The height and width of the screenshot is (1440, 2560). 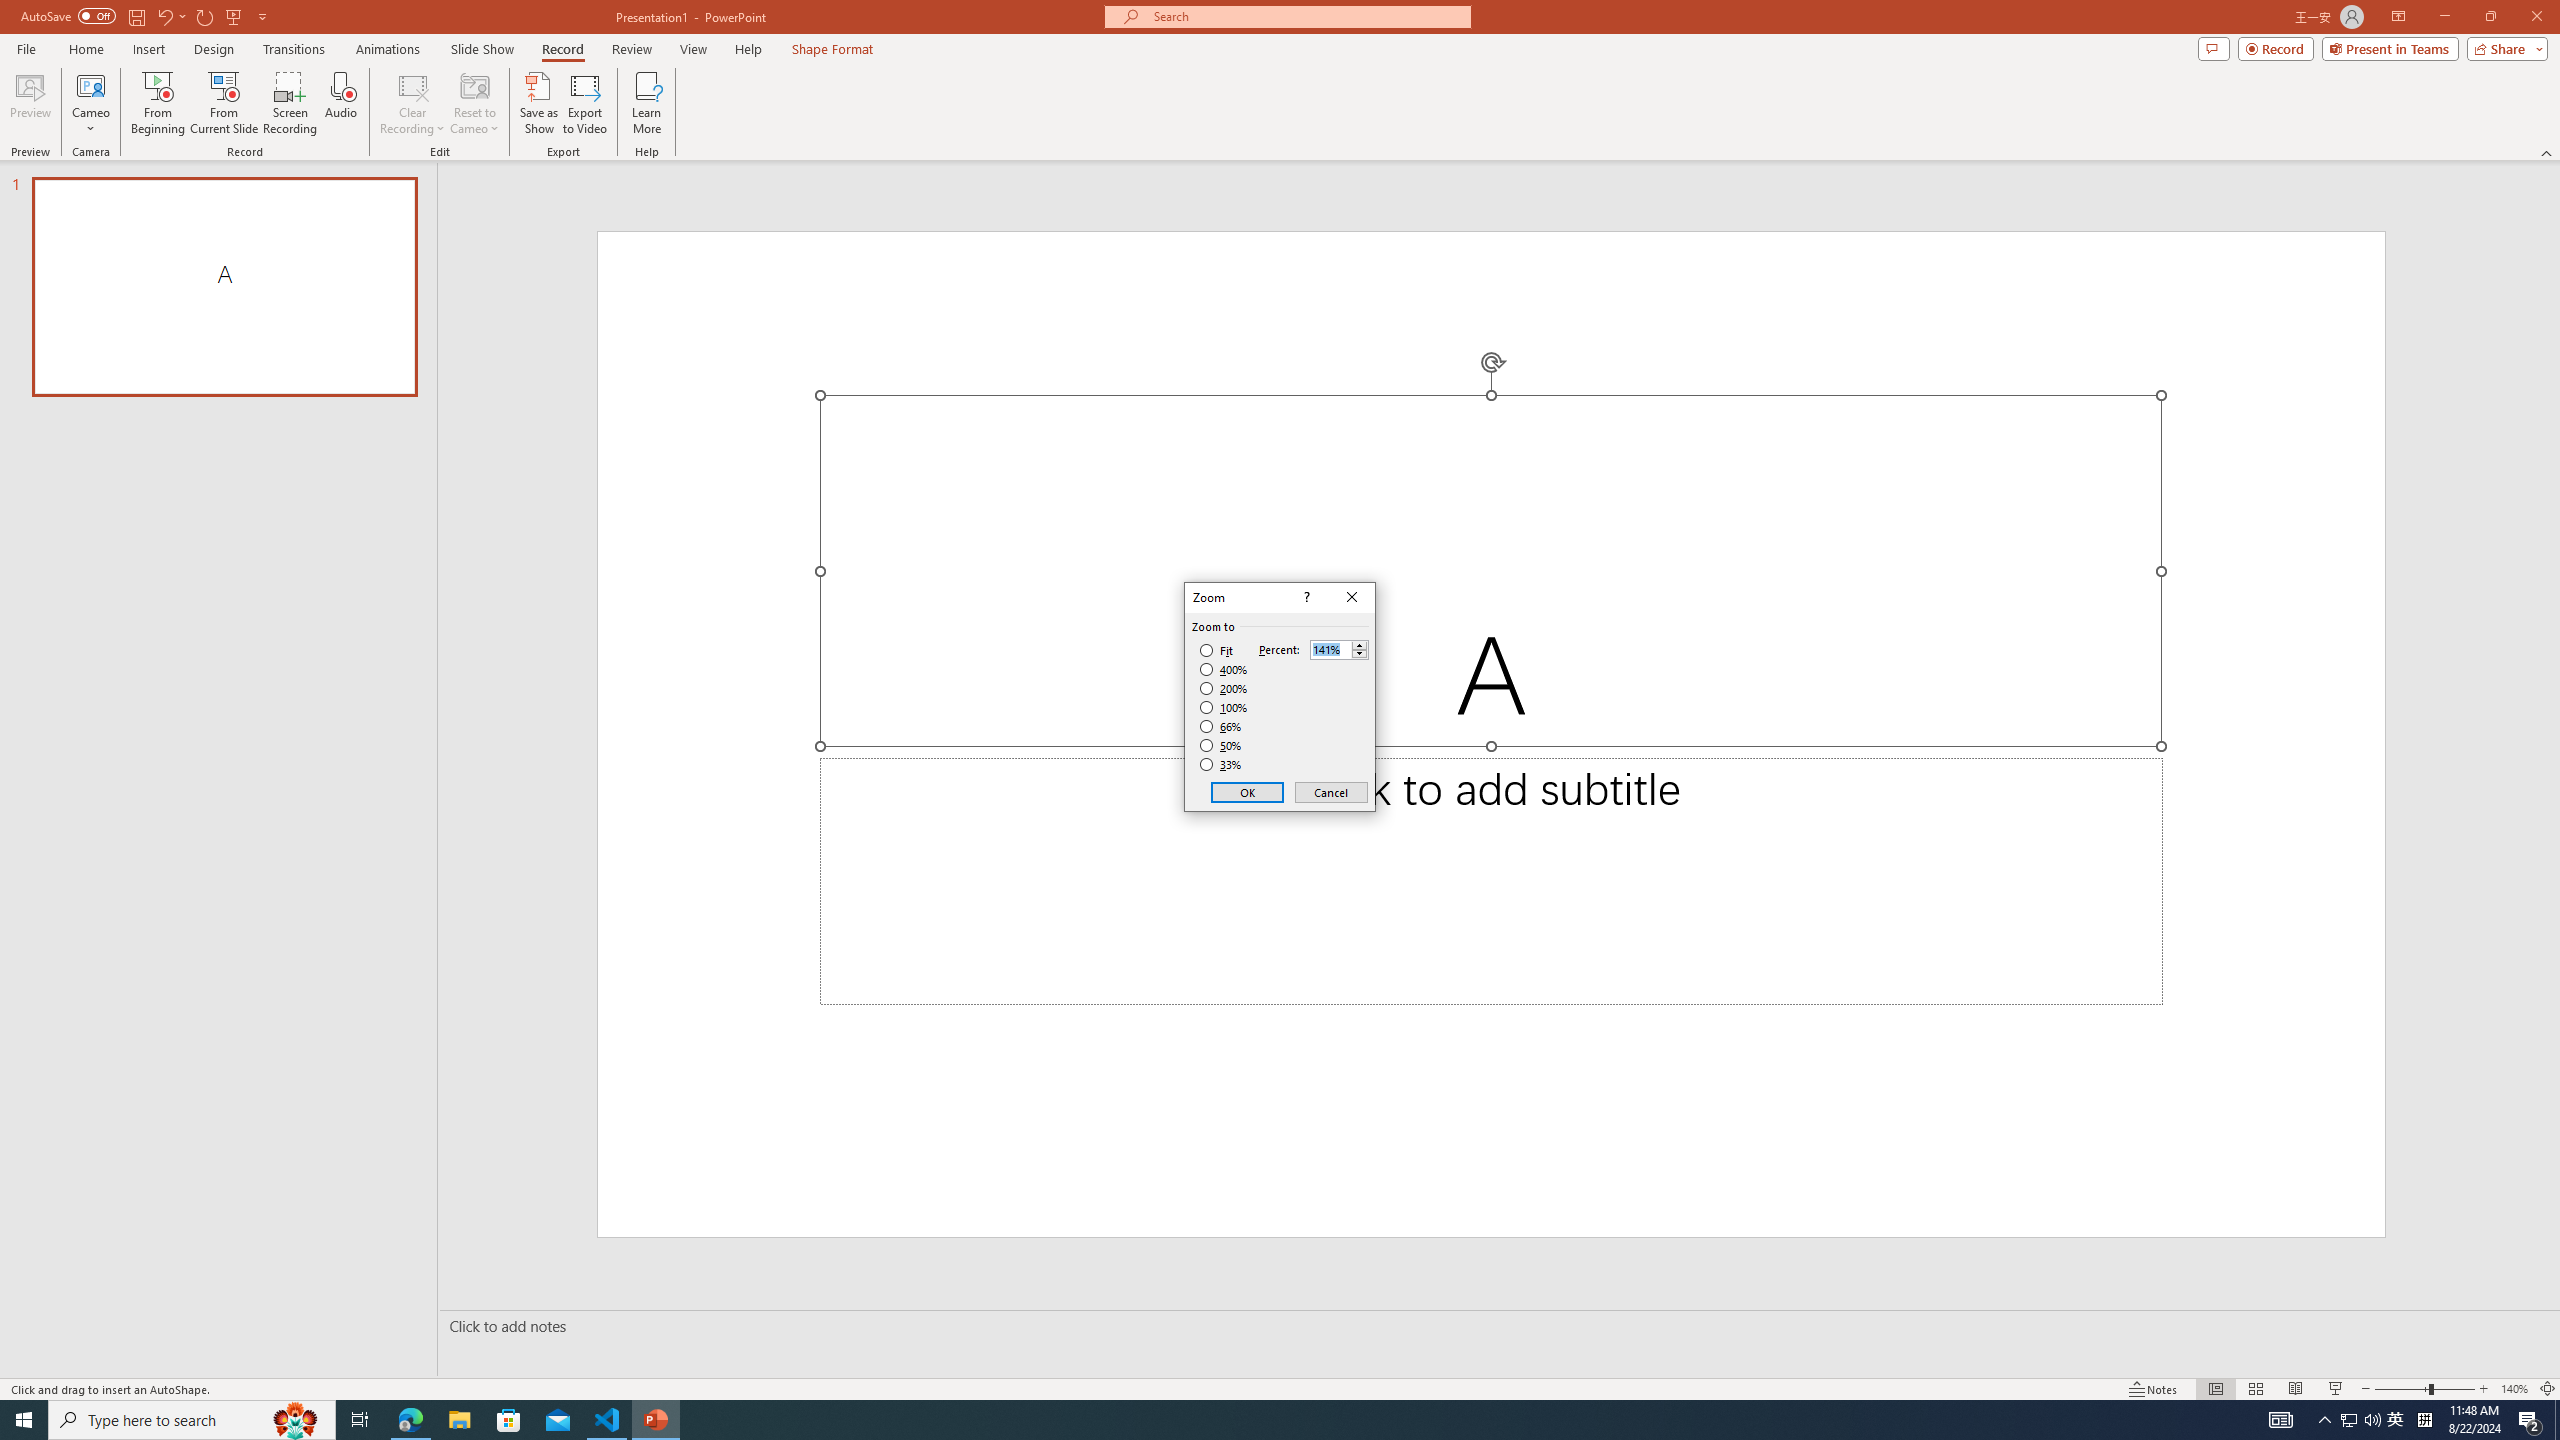 I want to click on 400%, so click(x=1224, y=670).